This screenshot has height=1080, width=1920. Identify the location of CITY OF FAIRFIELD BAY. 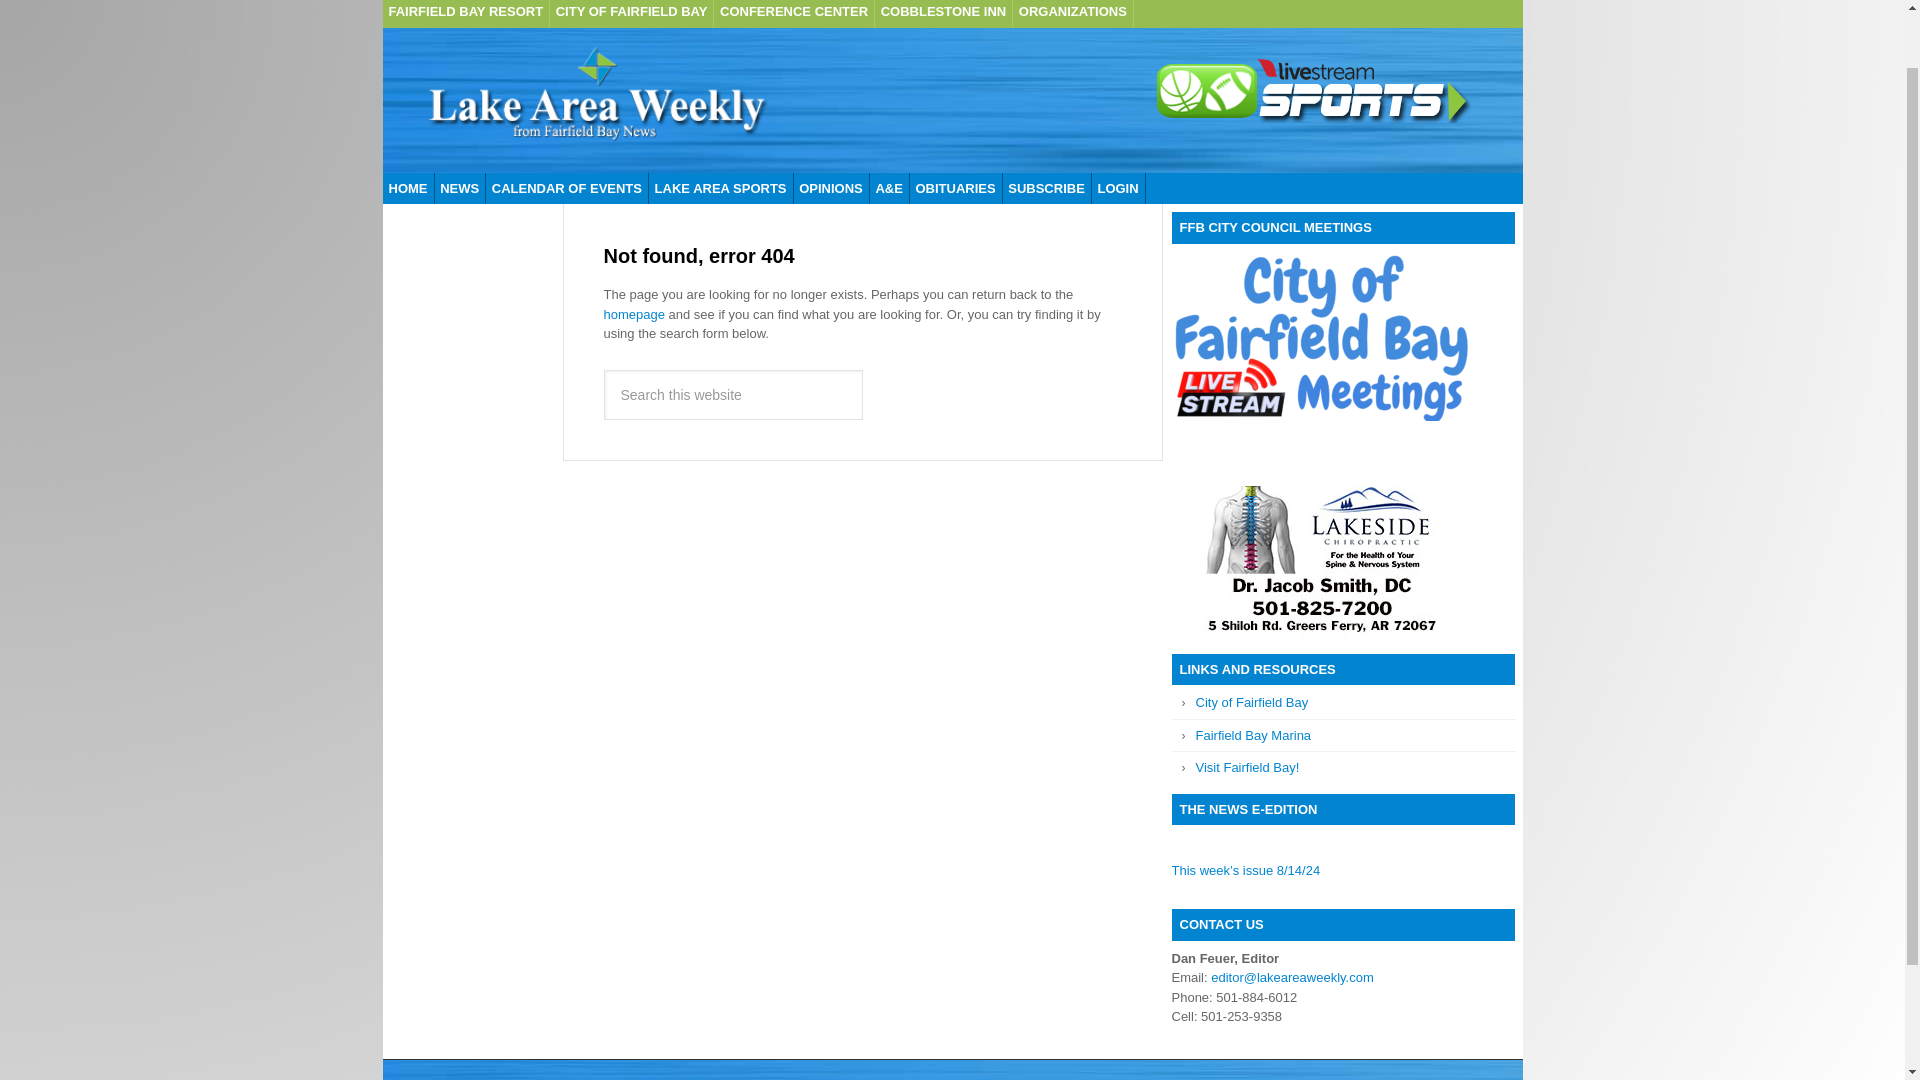
(632, 14).